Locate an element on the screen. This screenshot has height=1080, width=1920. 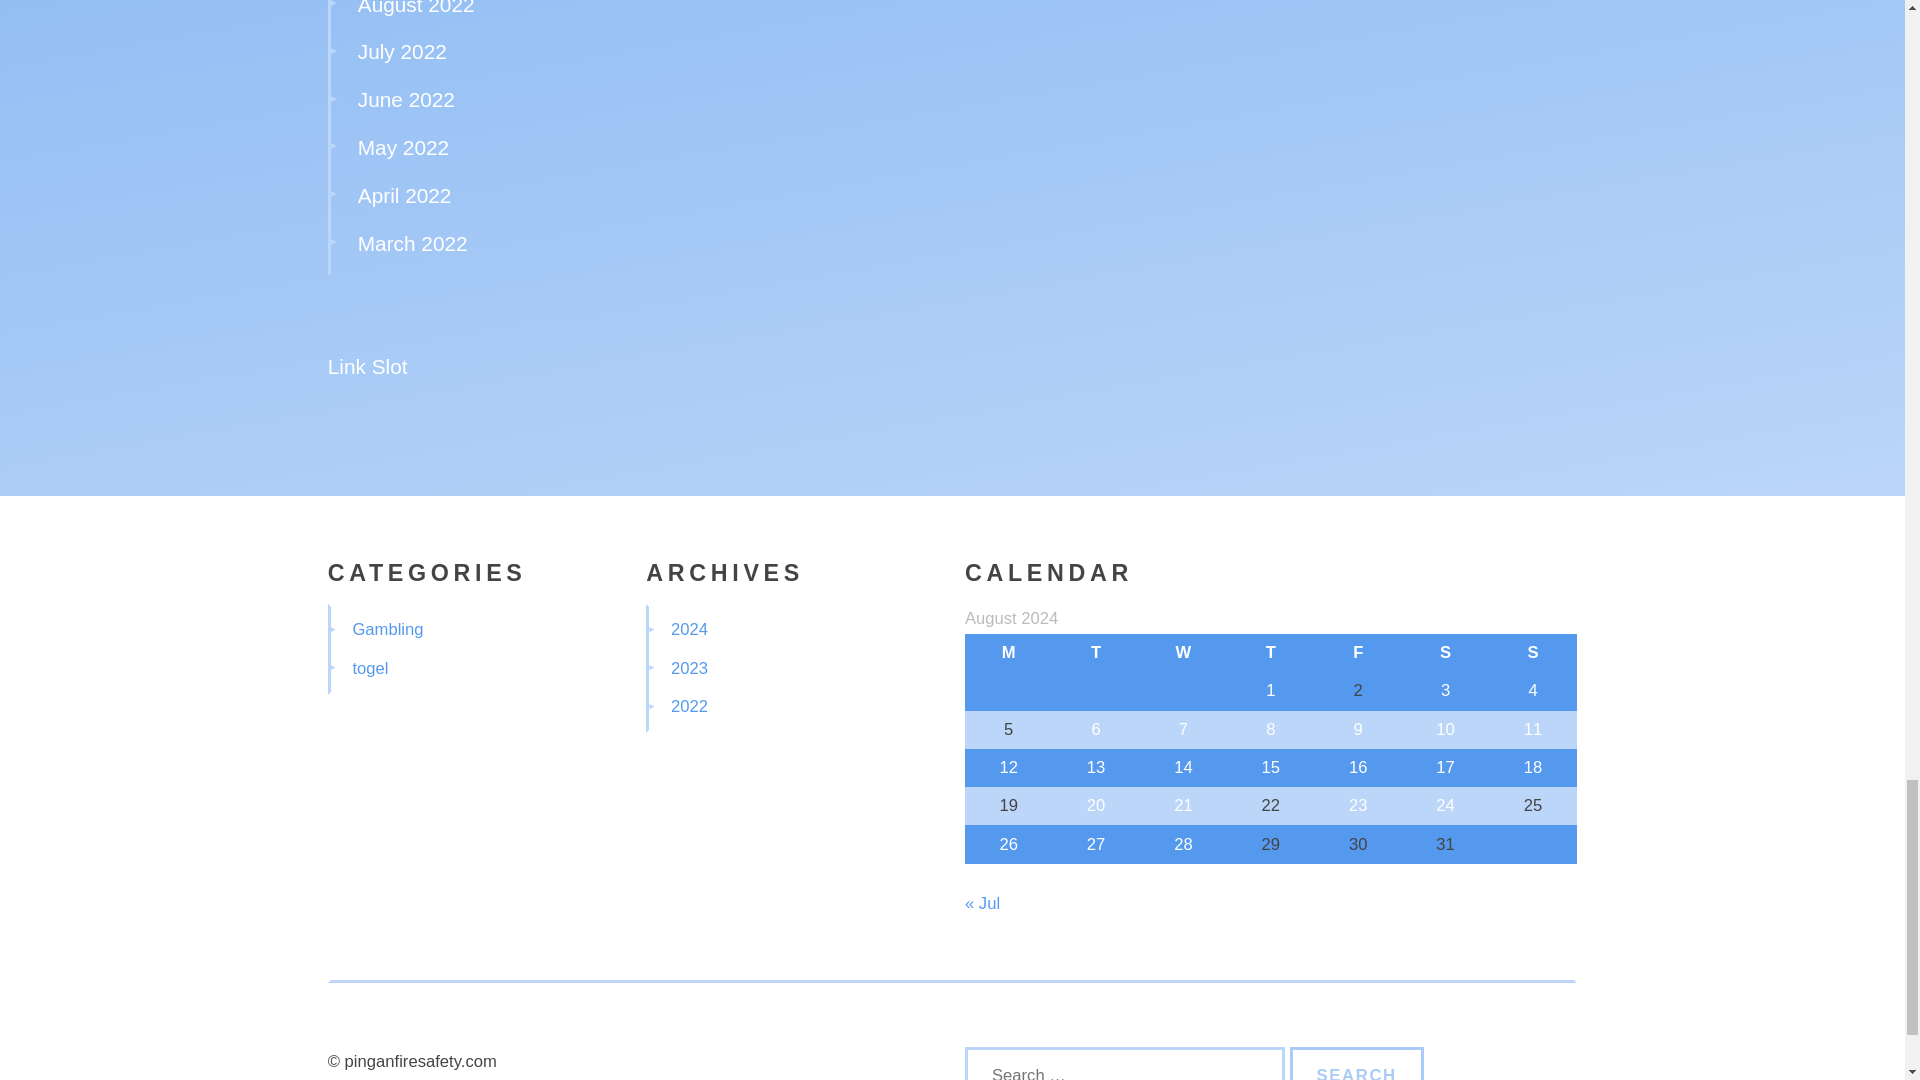
Thursday is located at coordinates (1270, 652).